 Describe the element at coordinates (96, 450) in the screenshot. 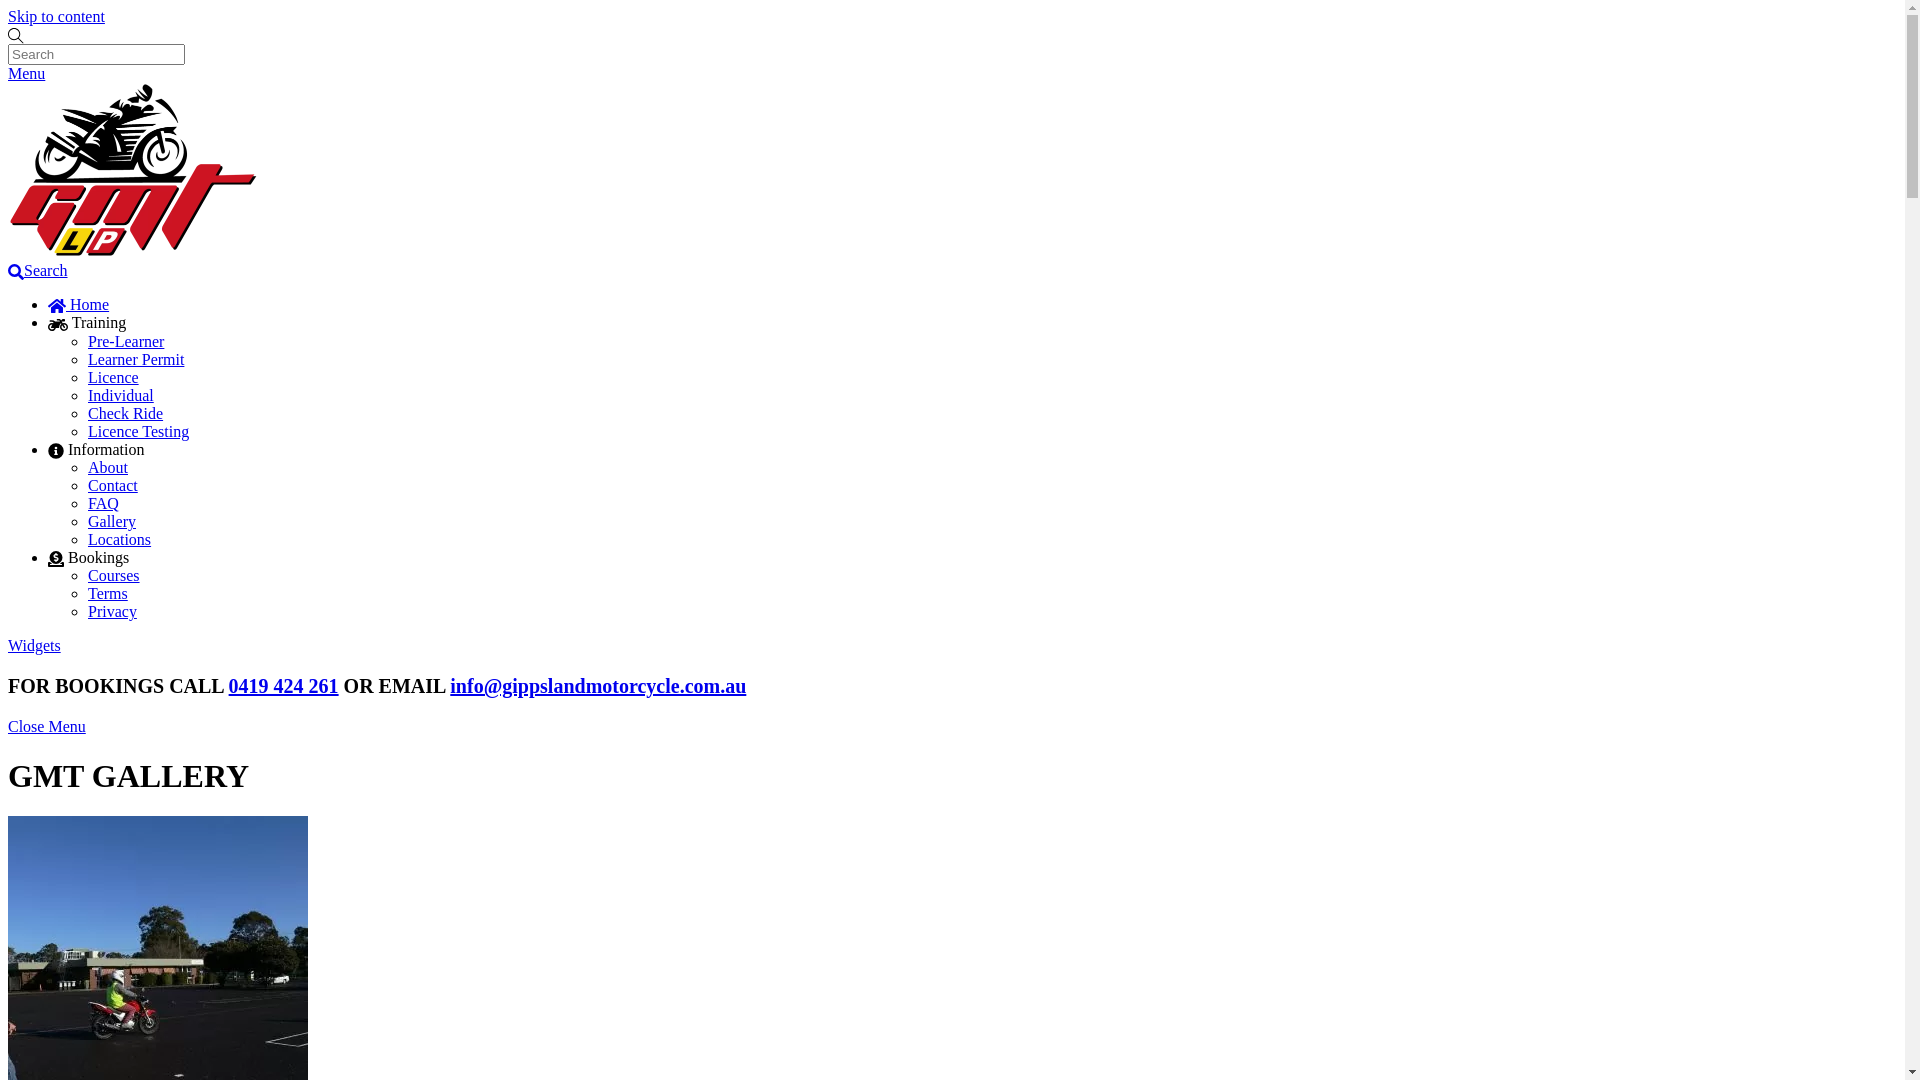

I see `Information` at that location.